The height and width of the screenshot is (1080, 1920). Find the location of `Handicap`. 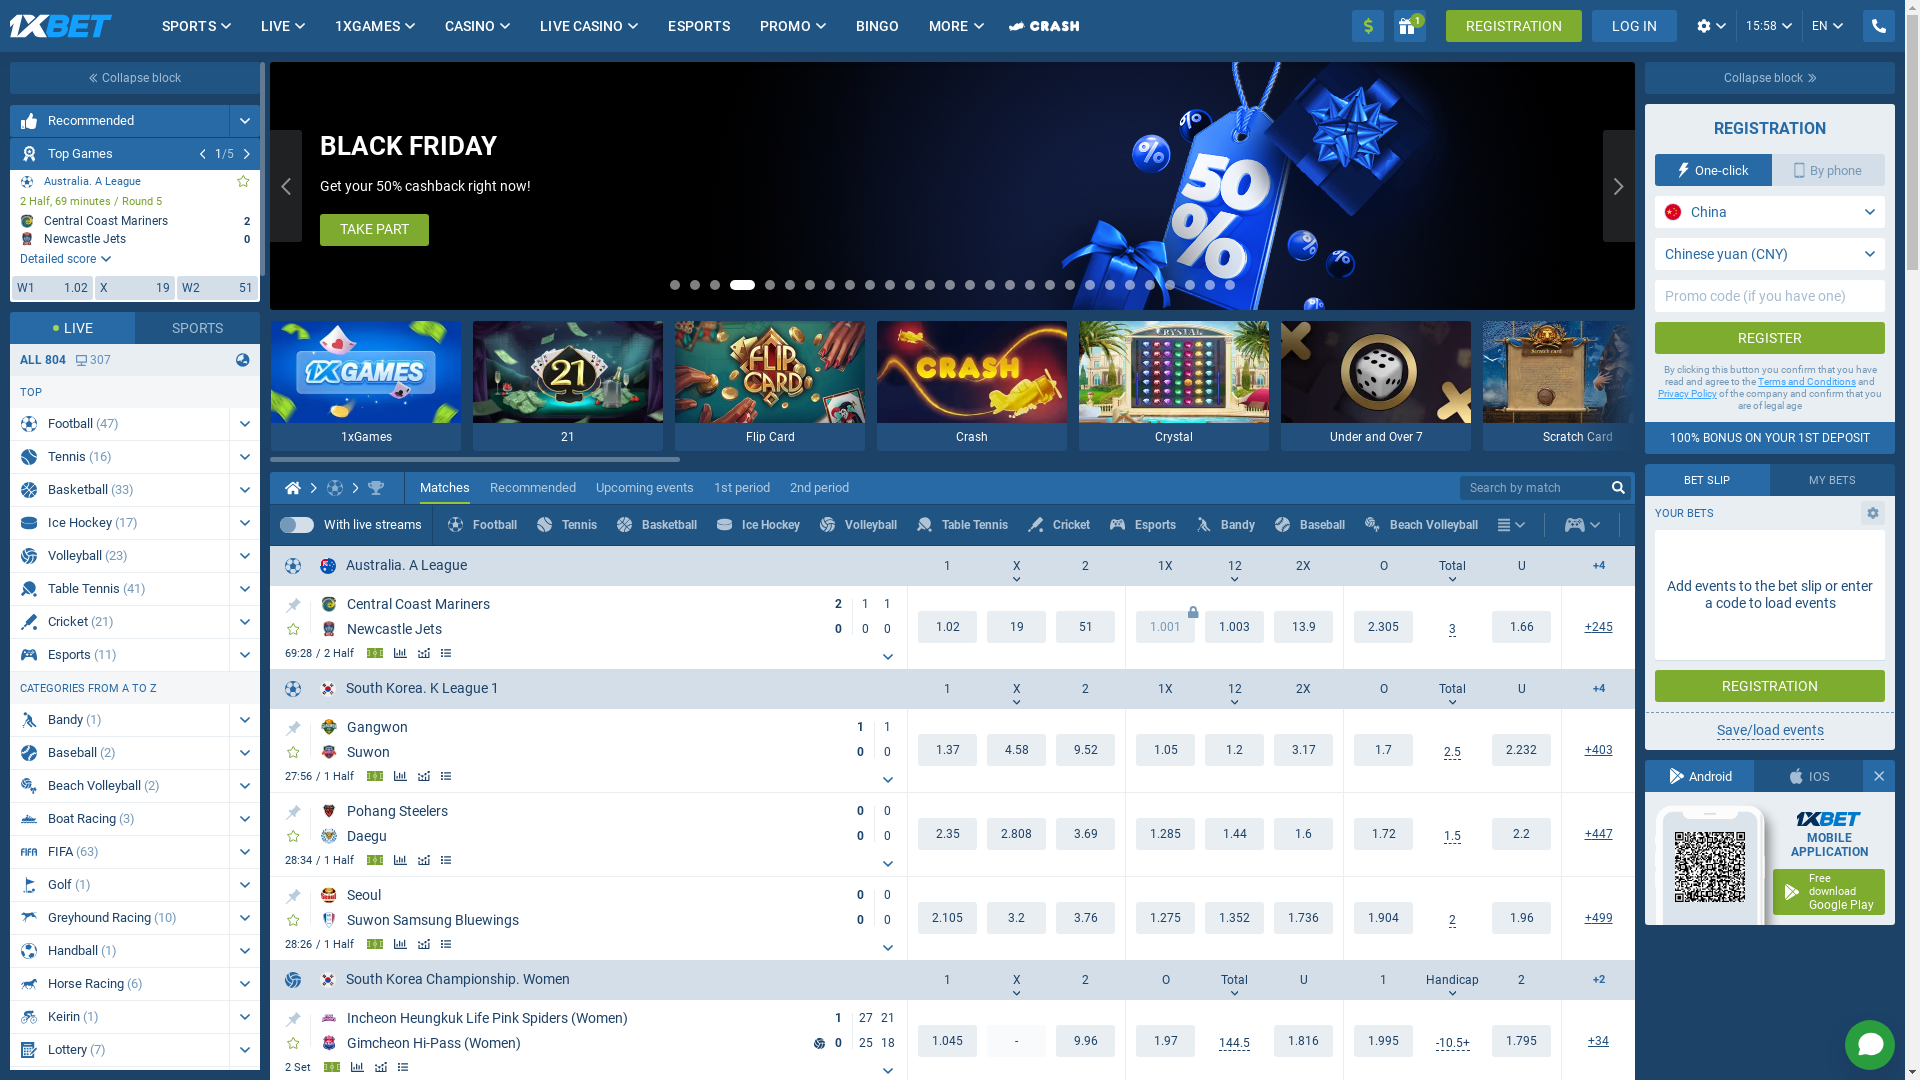

Handicap is located at coordinates (1452, 980).